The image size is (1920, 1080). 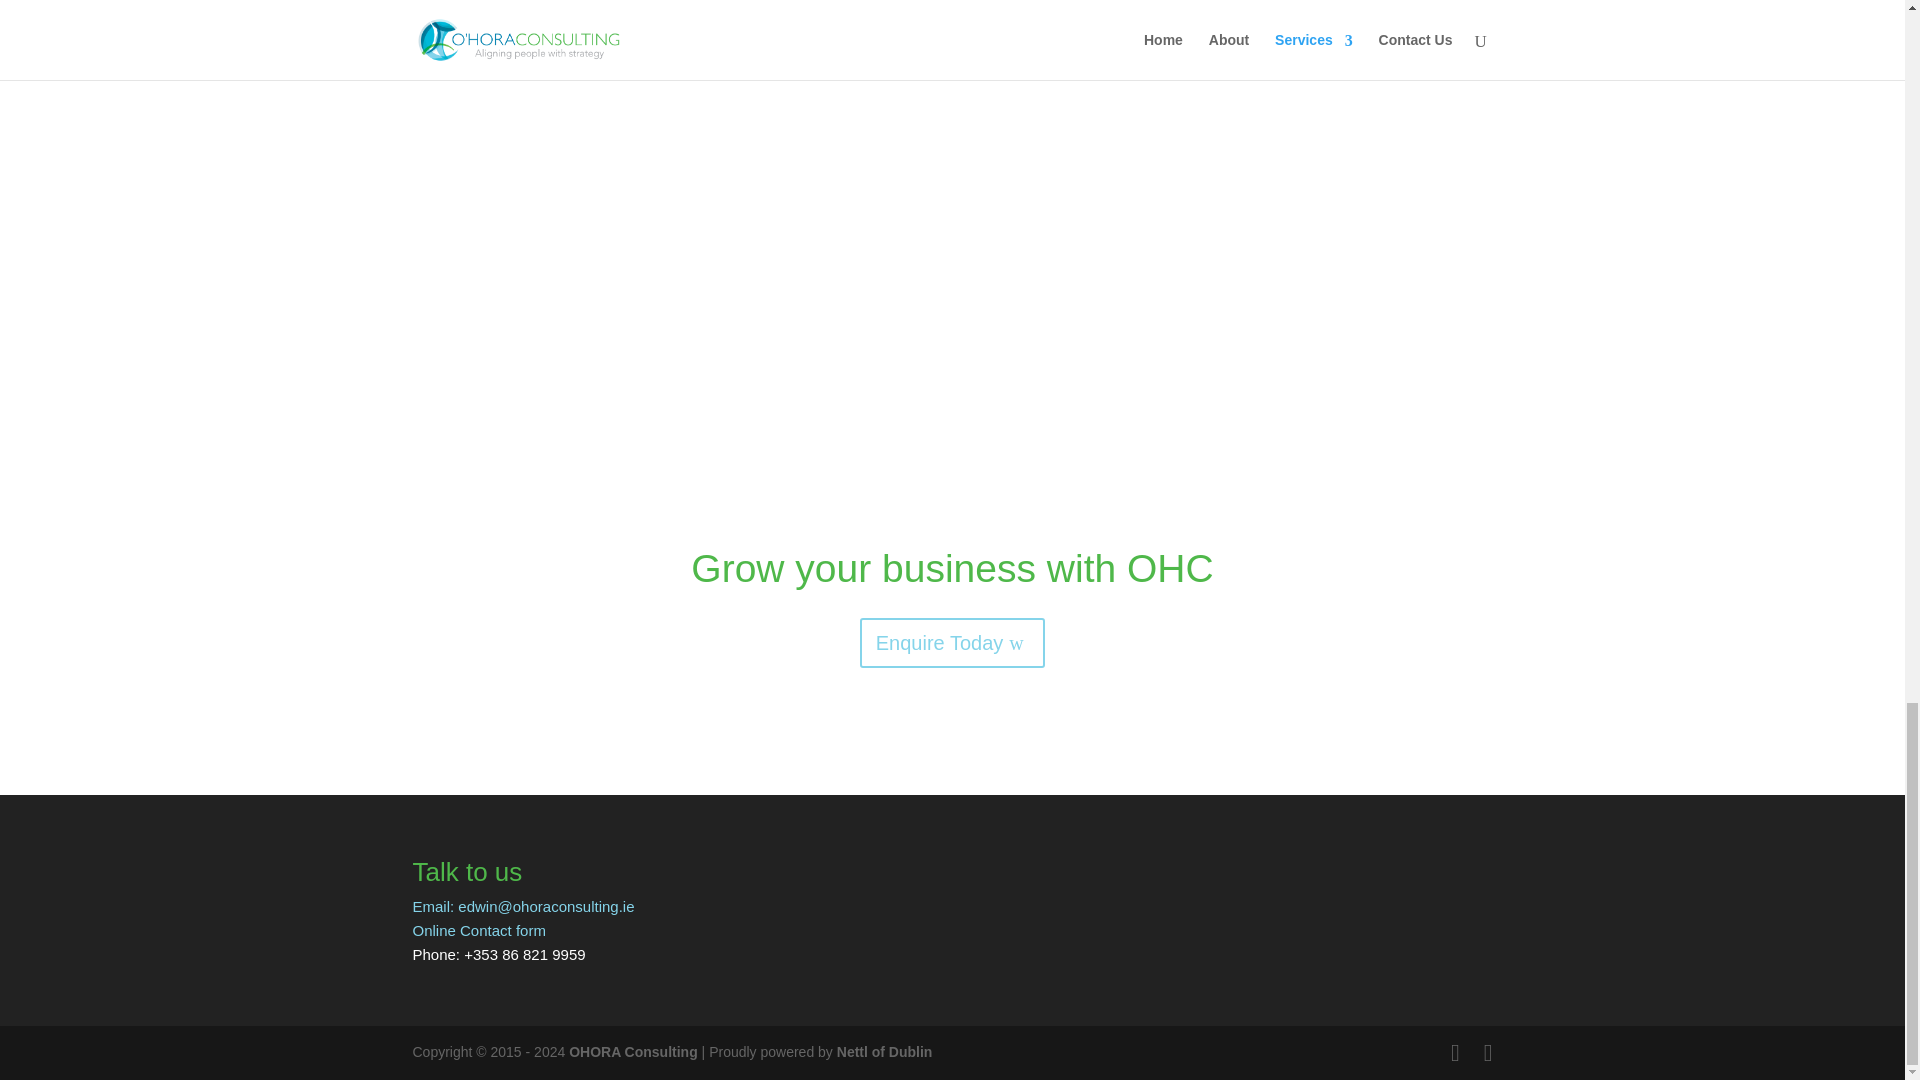 What do you see at coordinates (885, 1052) in the screenshot?
I see `Nettl of Dublin` at bounding box center [885, 1052].